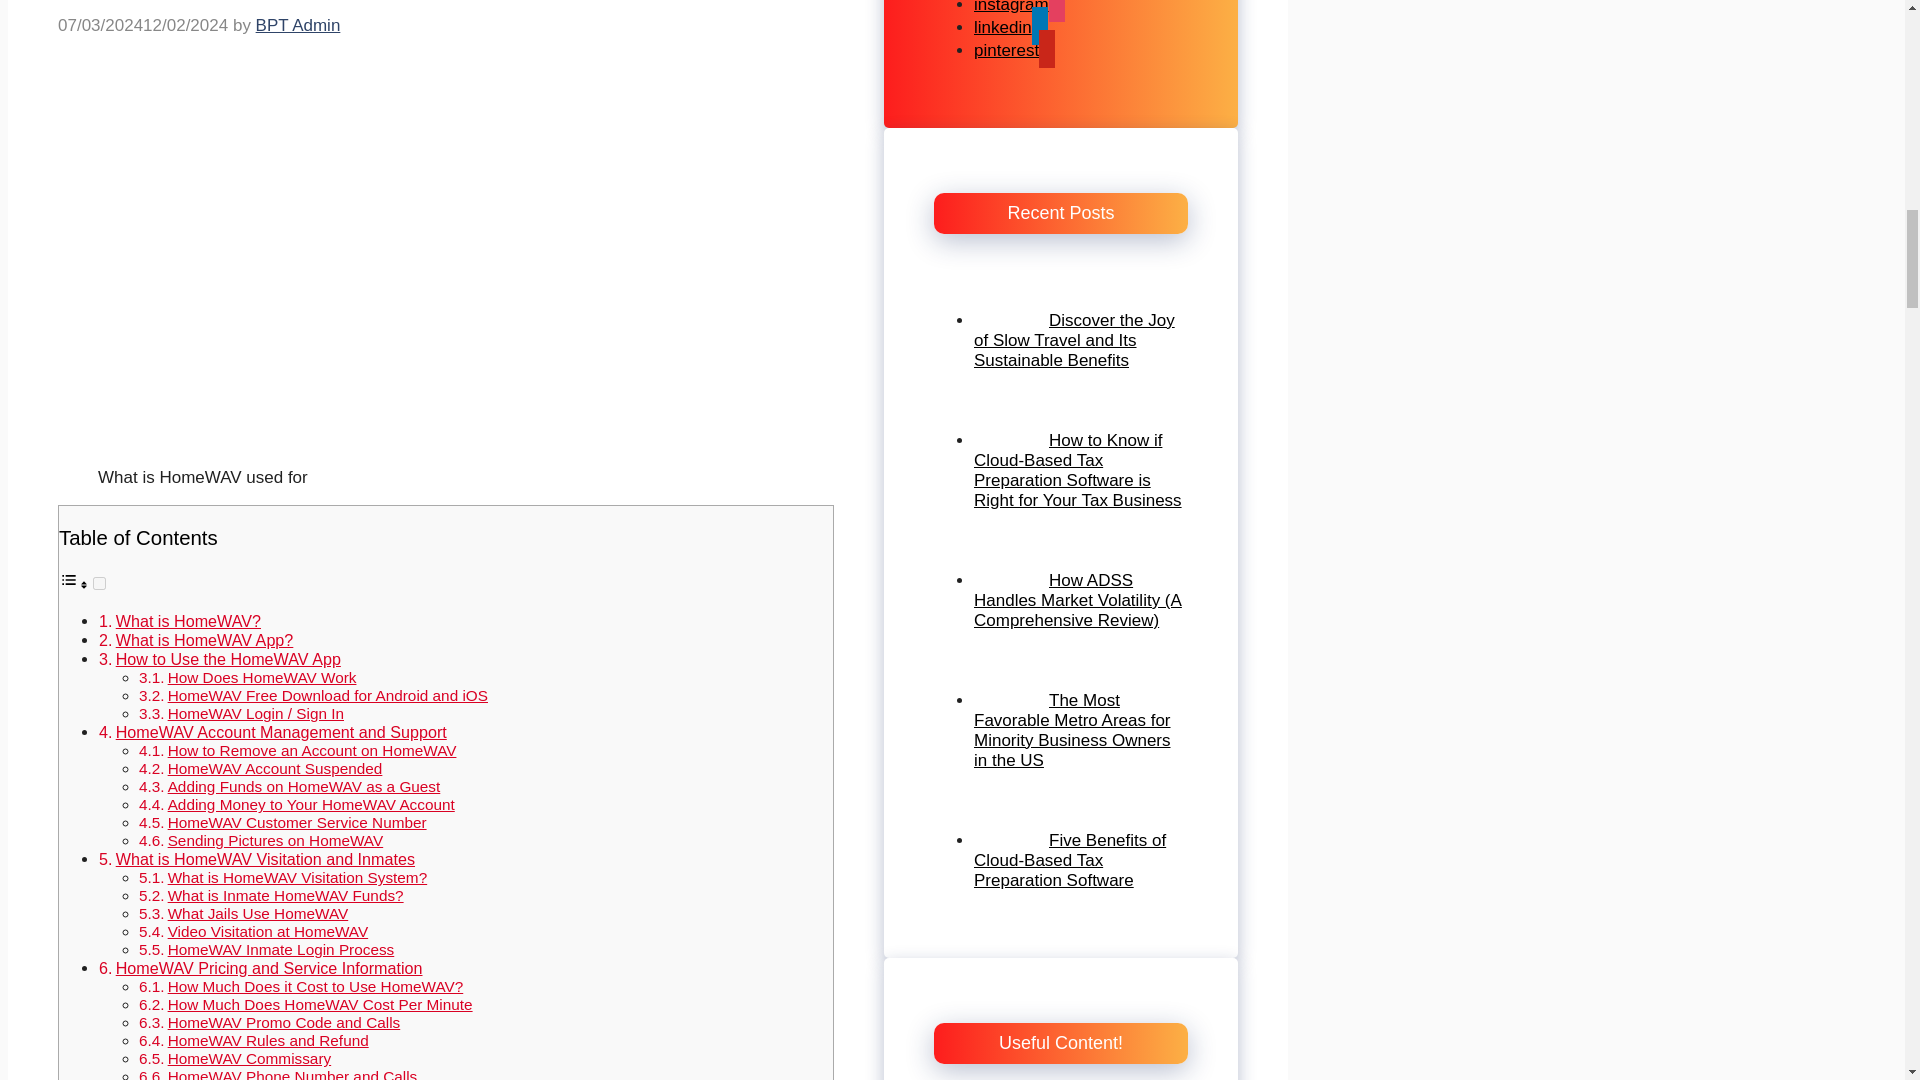 This screenshot has height=1080, width=1920. I want to click on Sending Pictures on HomeWAV, so click(276, 840).